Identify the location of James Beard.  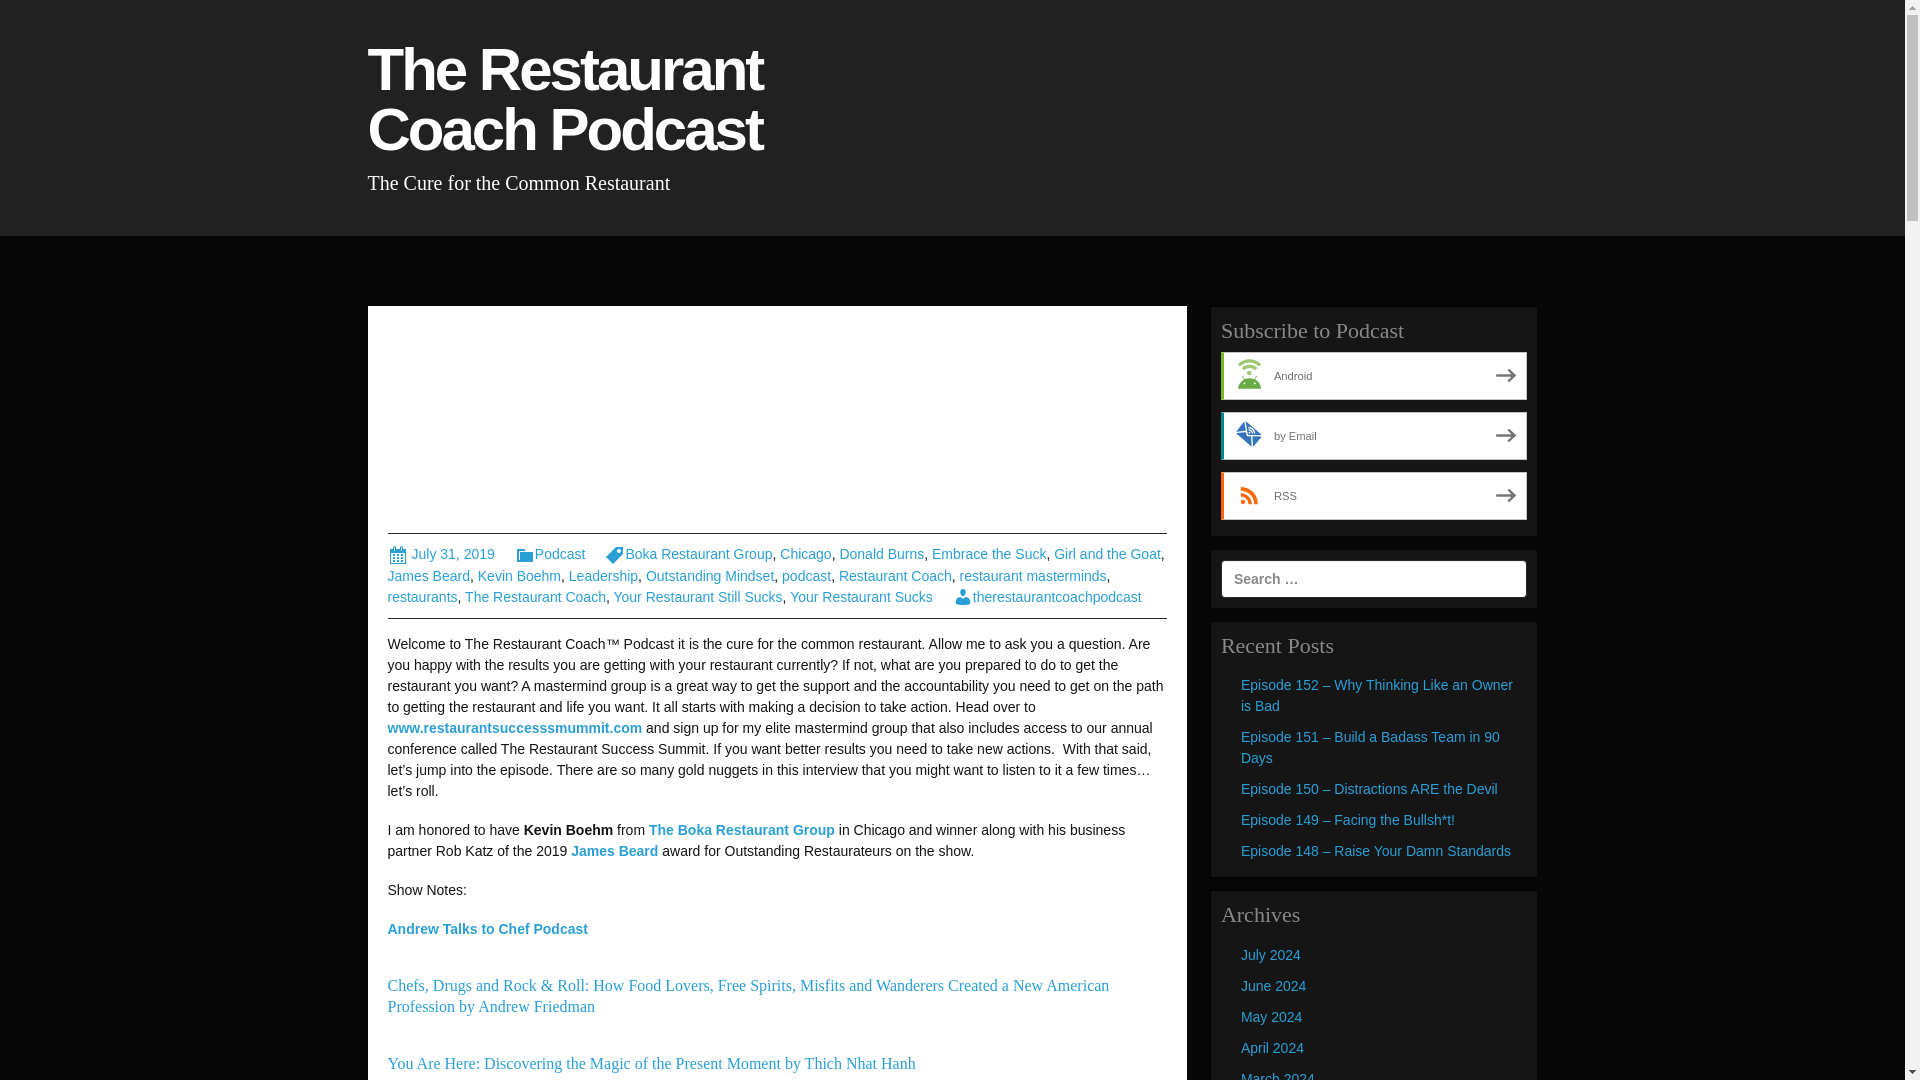
(614, 850).